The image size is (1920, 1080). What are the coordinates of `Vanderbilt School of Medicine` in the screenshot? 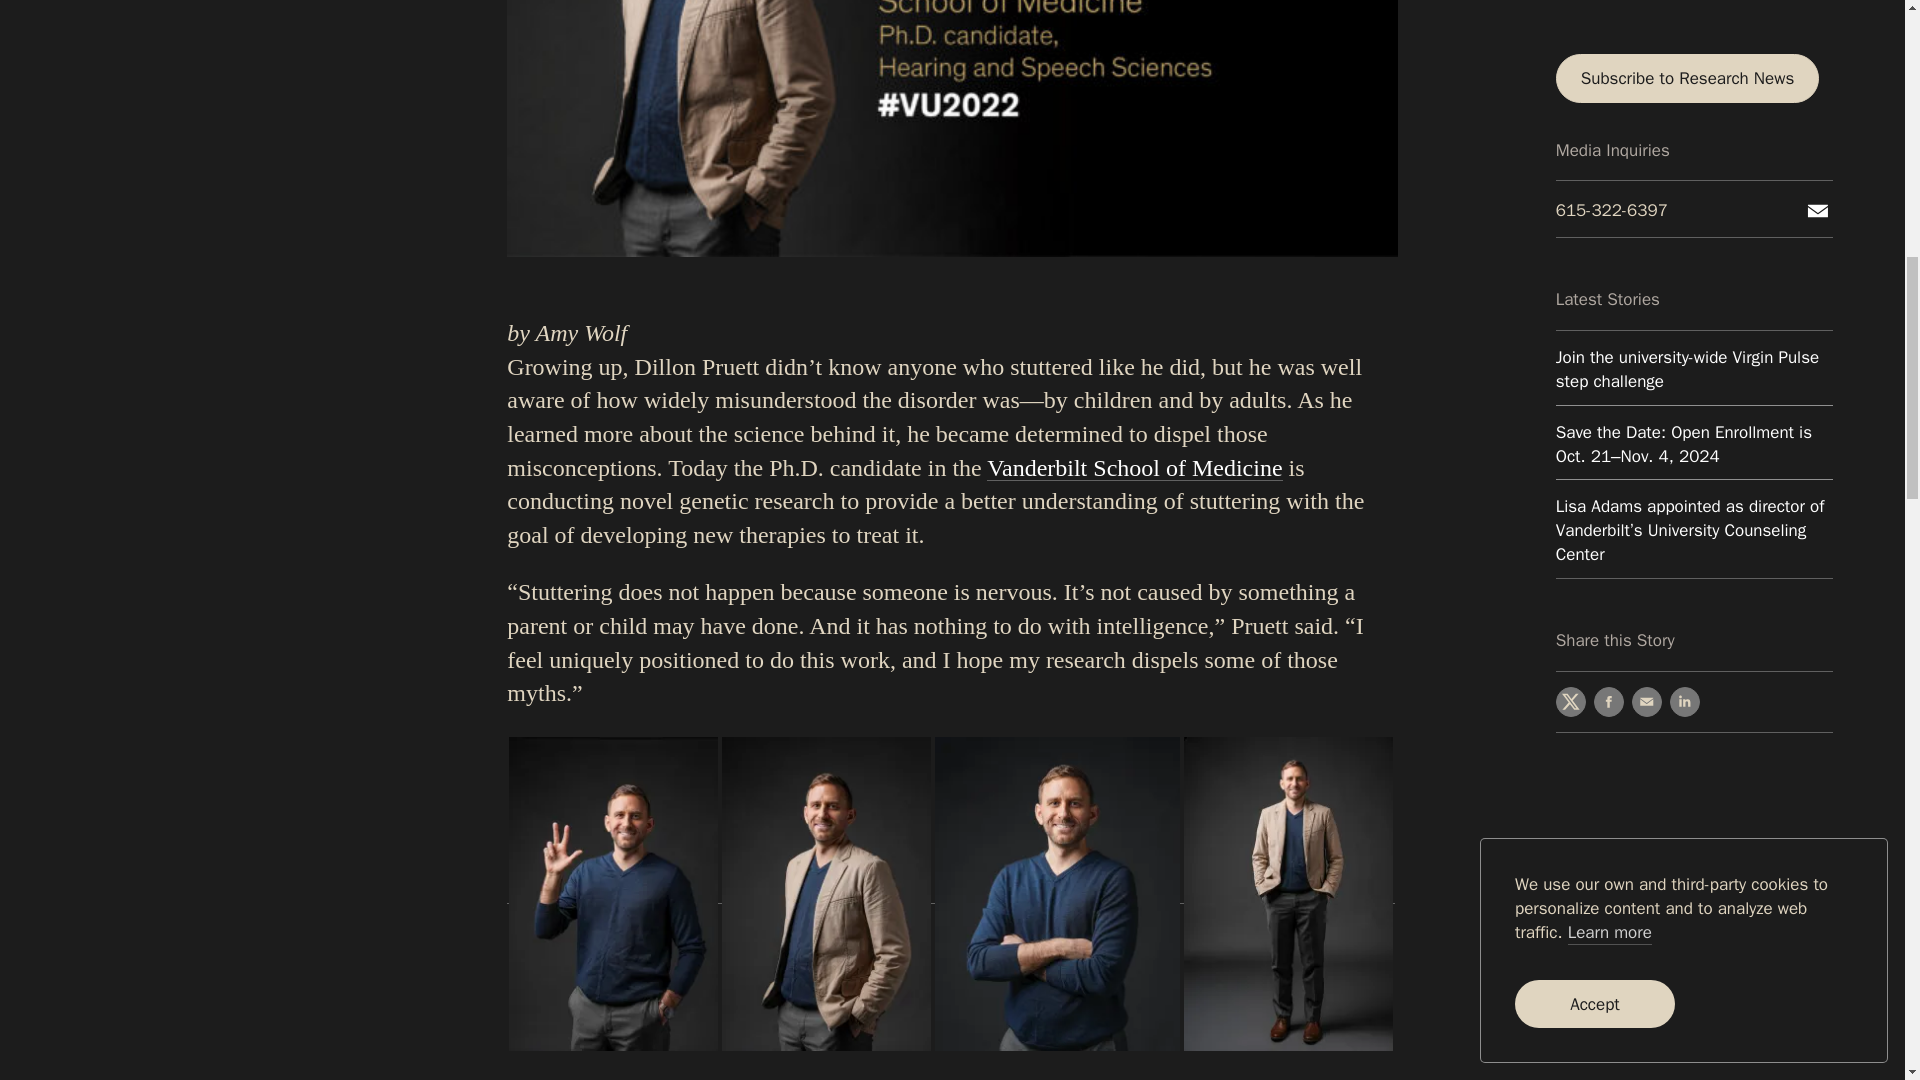 It's located at (1134, 467).